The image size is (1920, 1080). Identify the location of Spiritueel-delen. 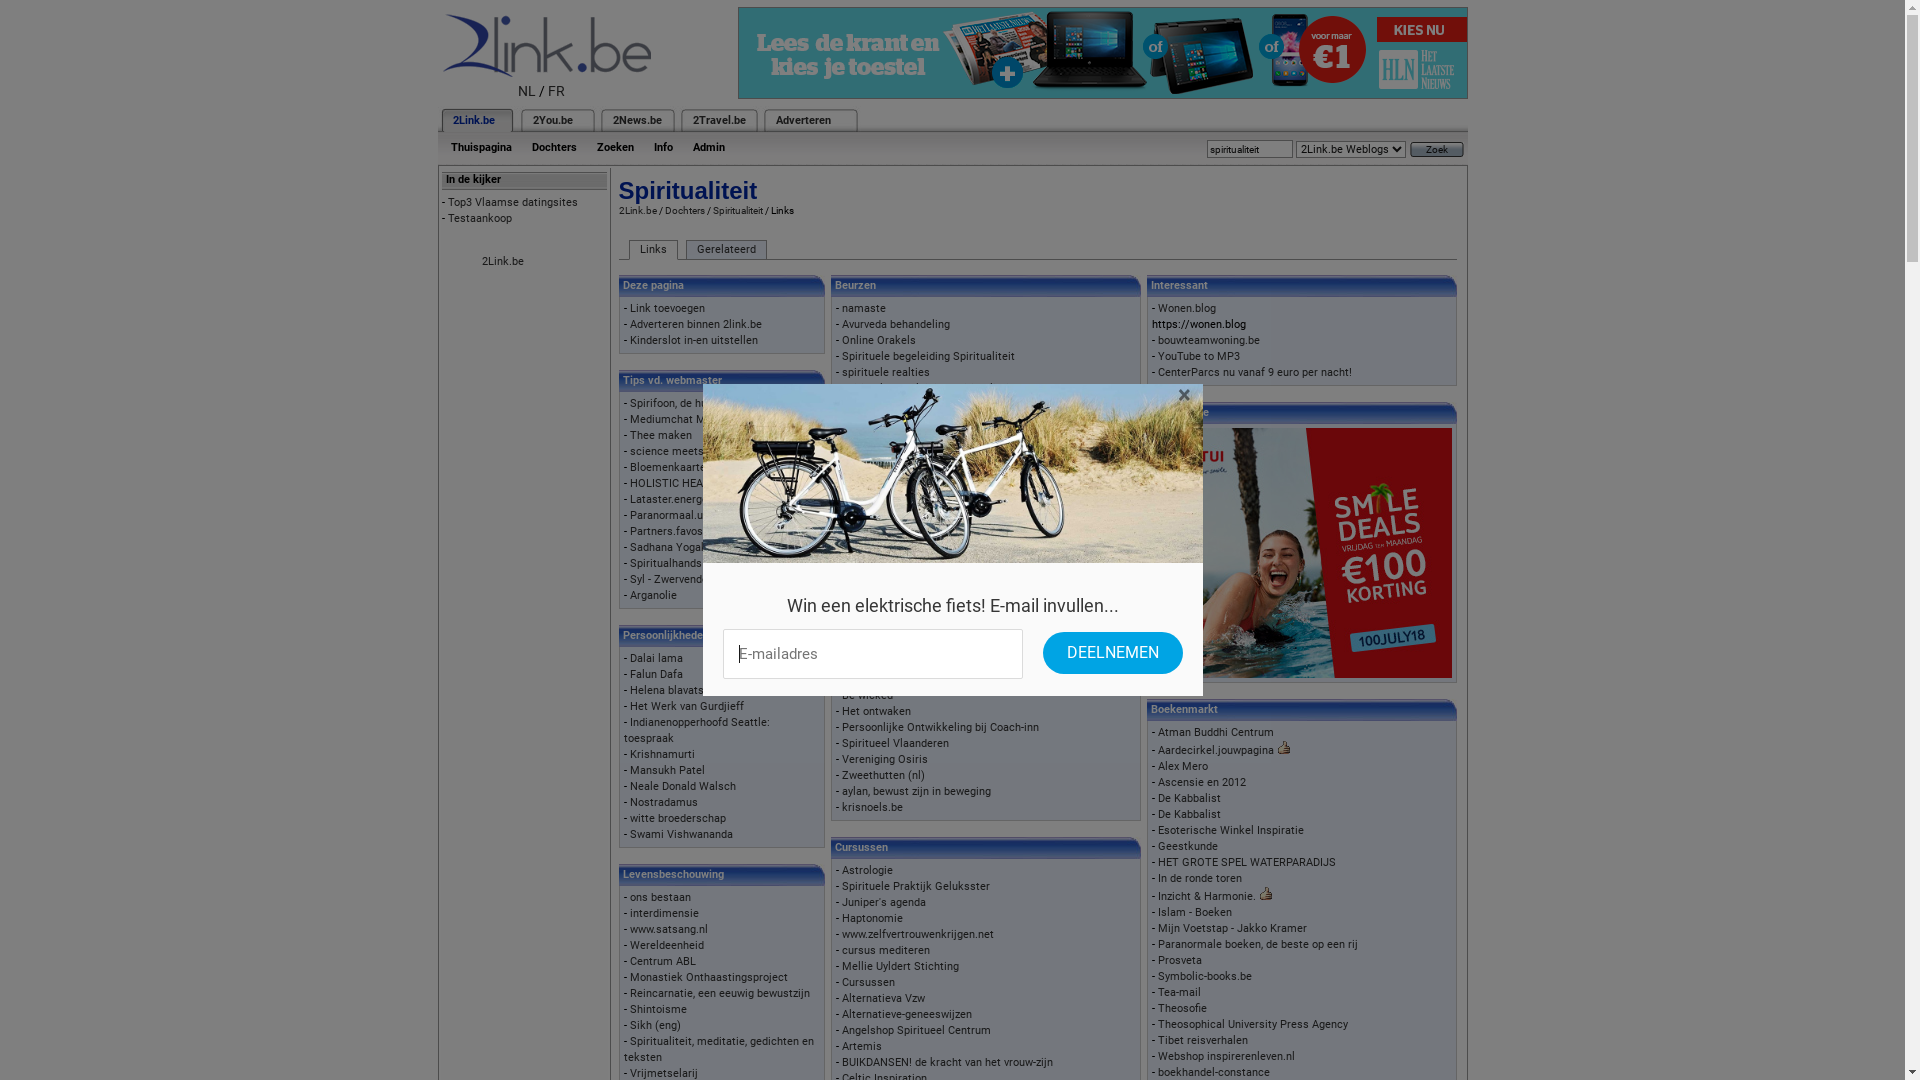
(881, 404).